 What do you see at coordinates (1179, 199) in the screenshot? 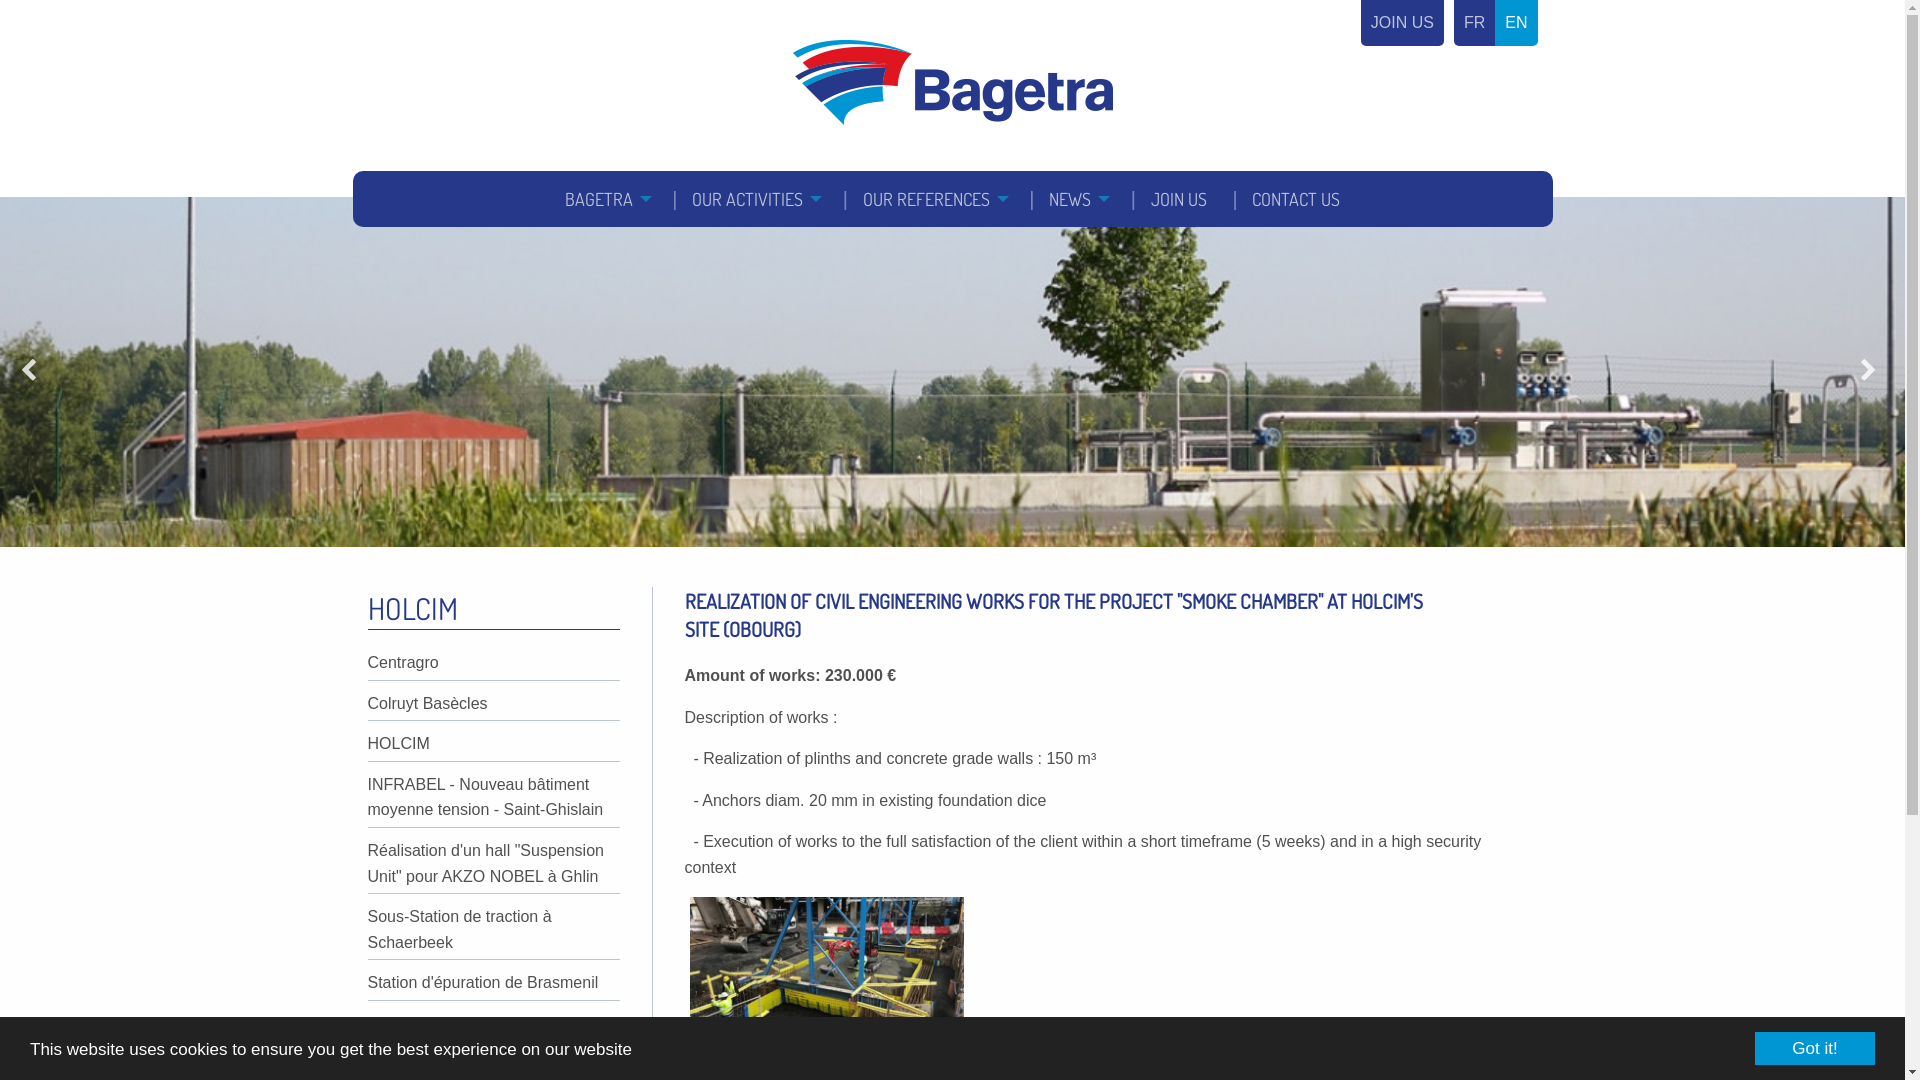
I see `JOIN US` at bounding box center [1179, 199].